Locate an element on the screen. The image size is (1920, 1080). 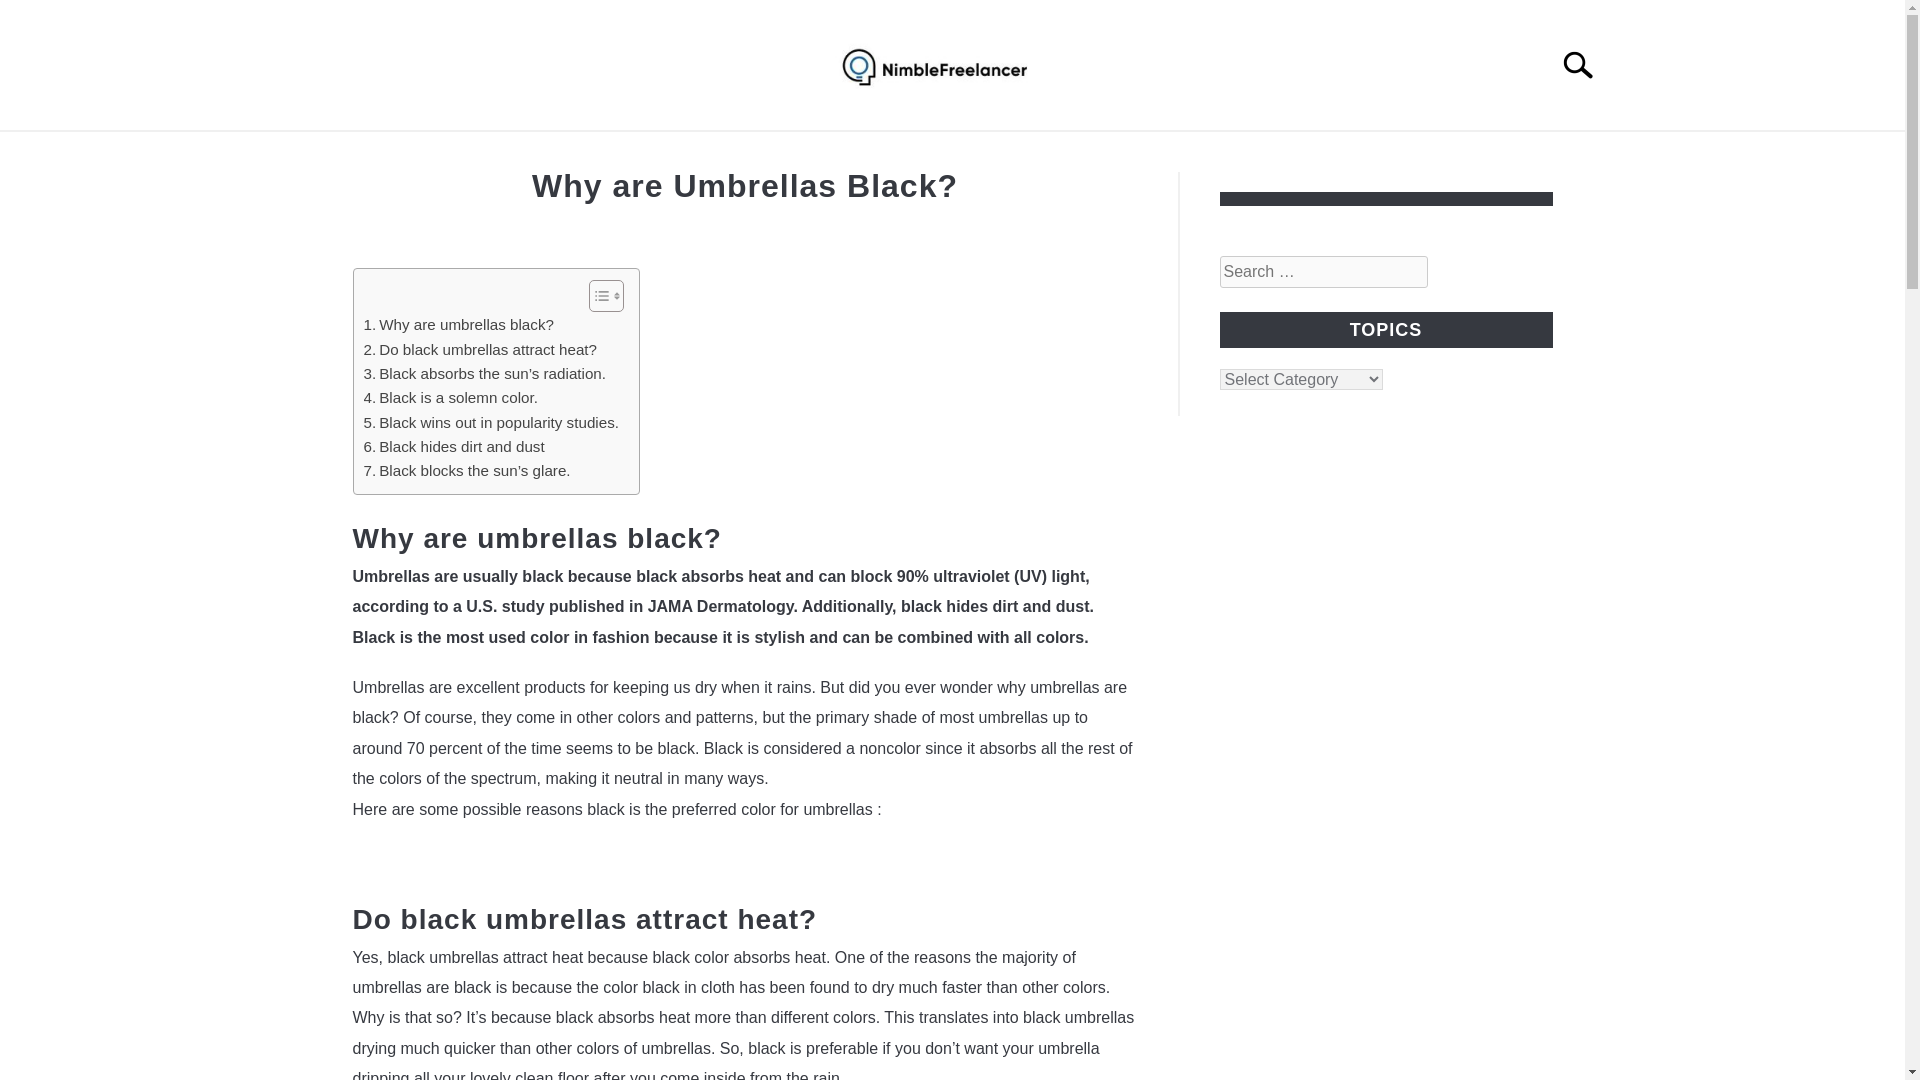
Black wins out in popularity studies. is located at coordinates (491, 423).